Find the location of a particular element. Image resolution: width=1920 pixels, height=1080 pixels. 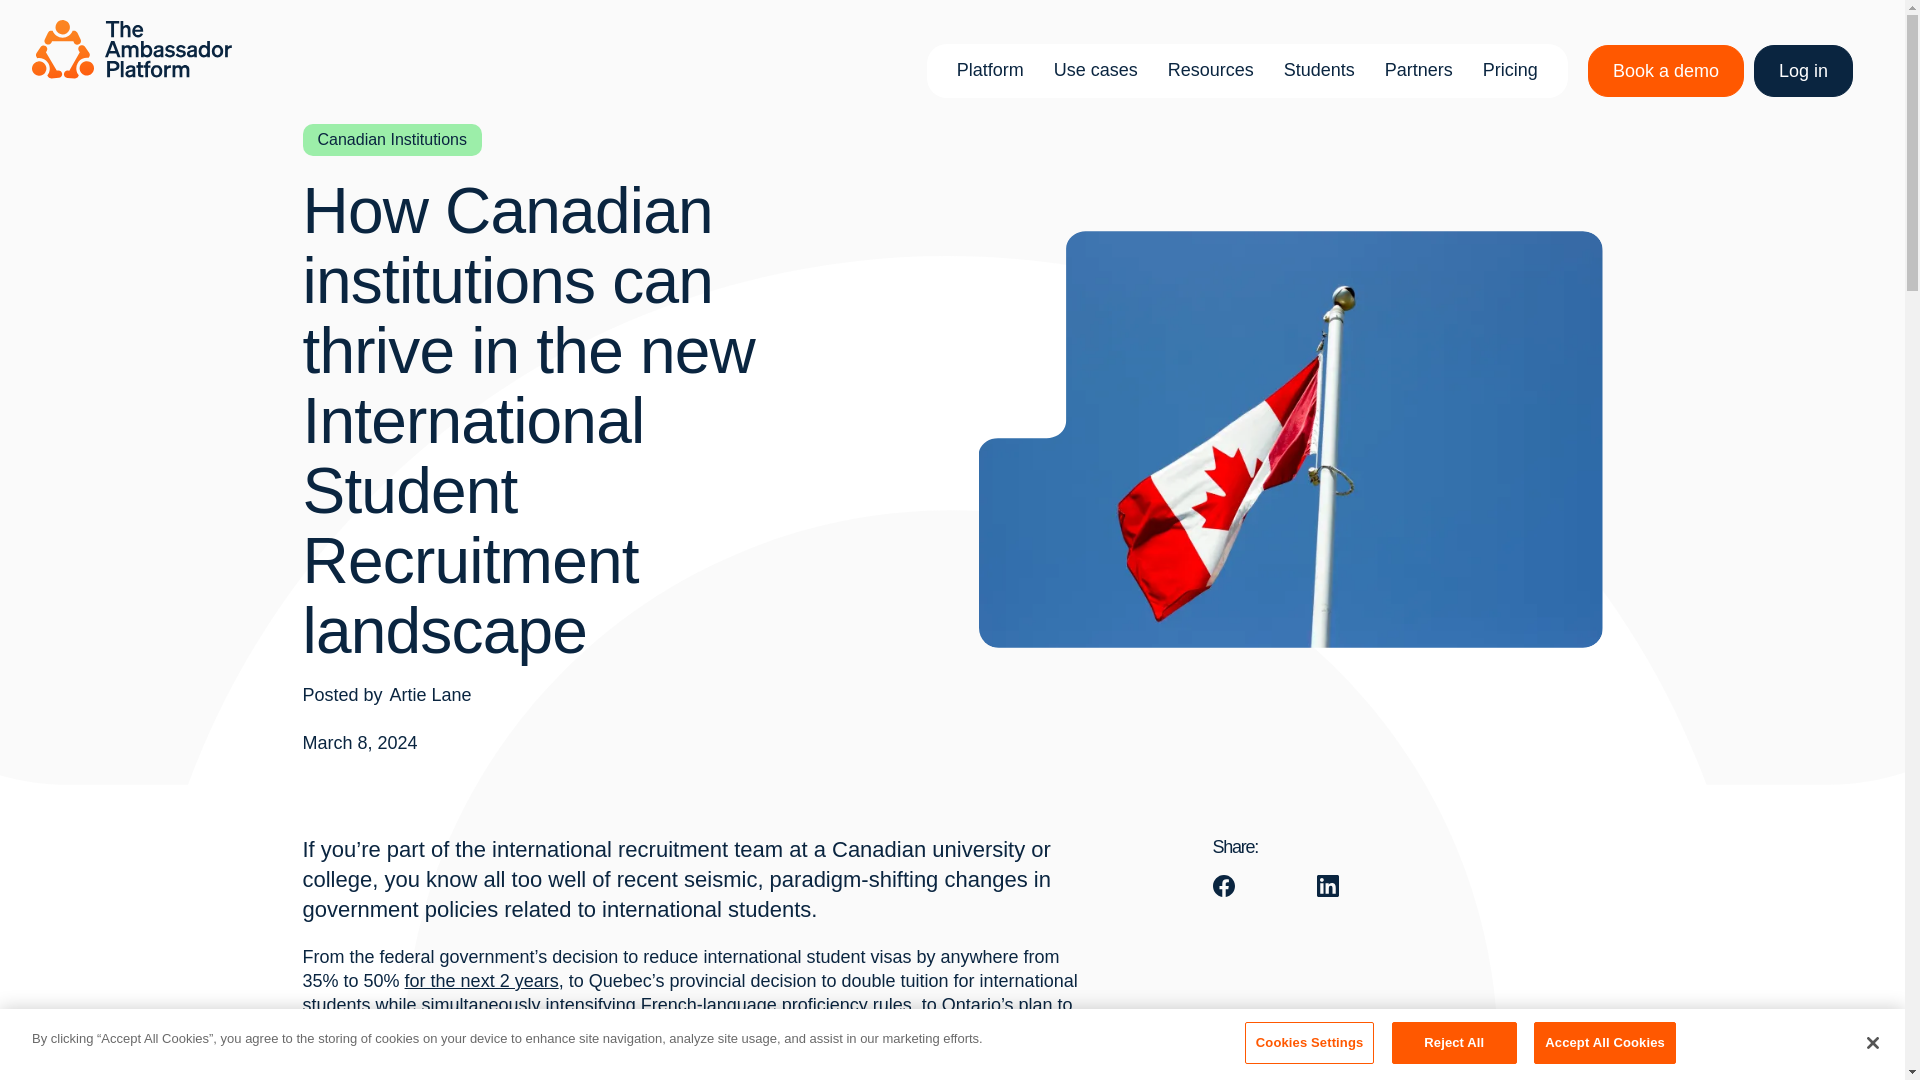

Share to Linkedin is located at coordinates (1326, 886).